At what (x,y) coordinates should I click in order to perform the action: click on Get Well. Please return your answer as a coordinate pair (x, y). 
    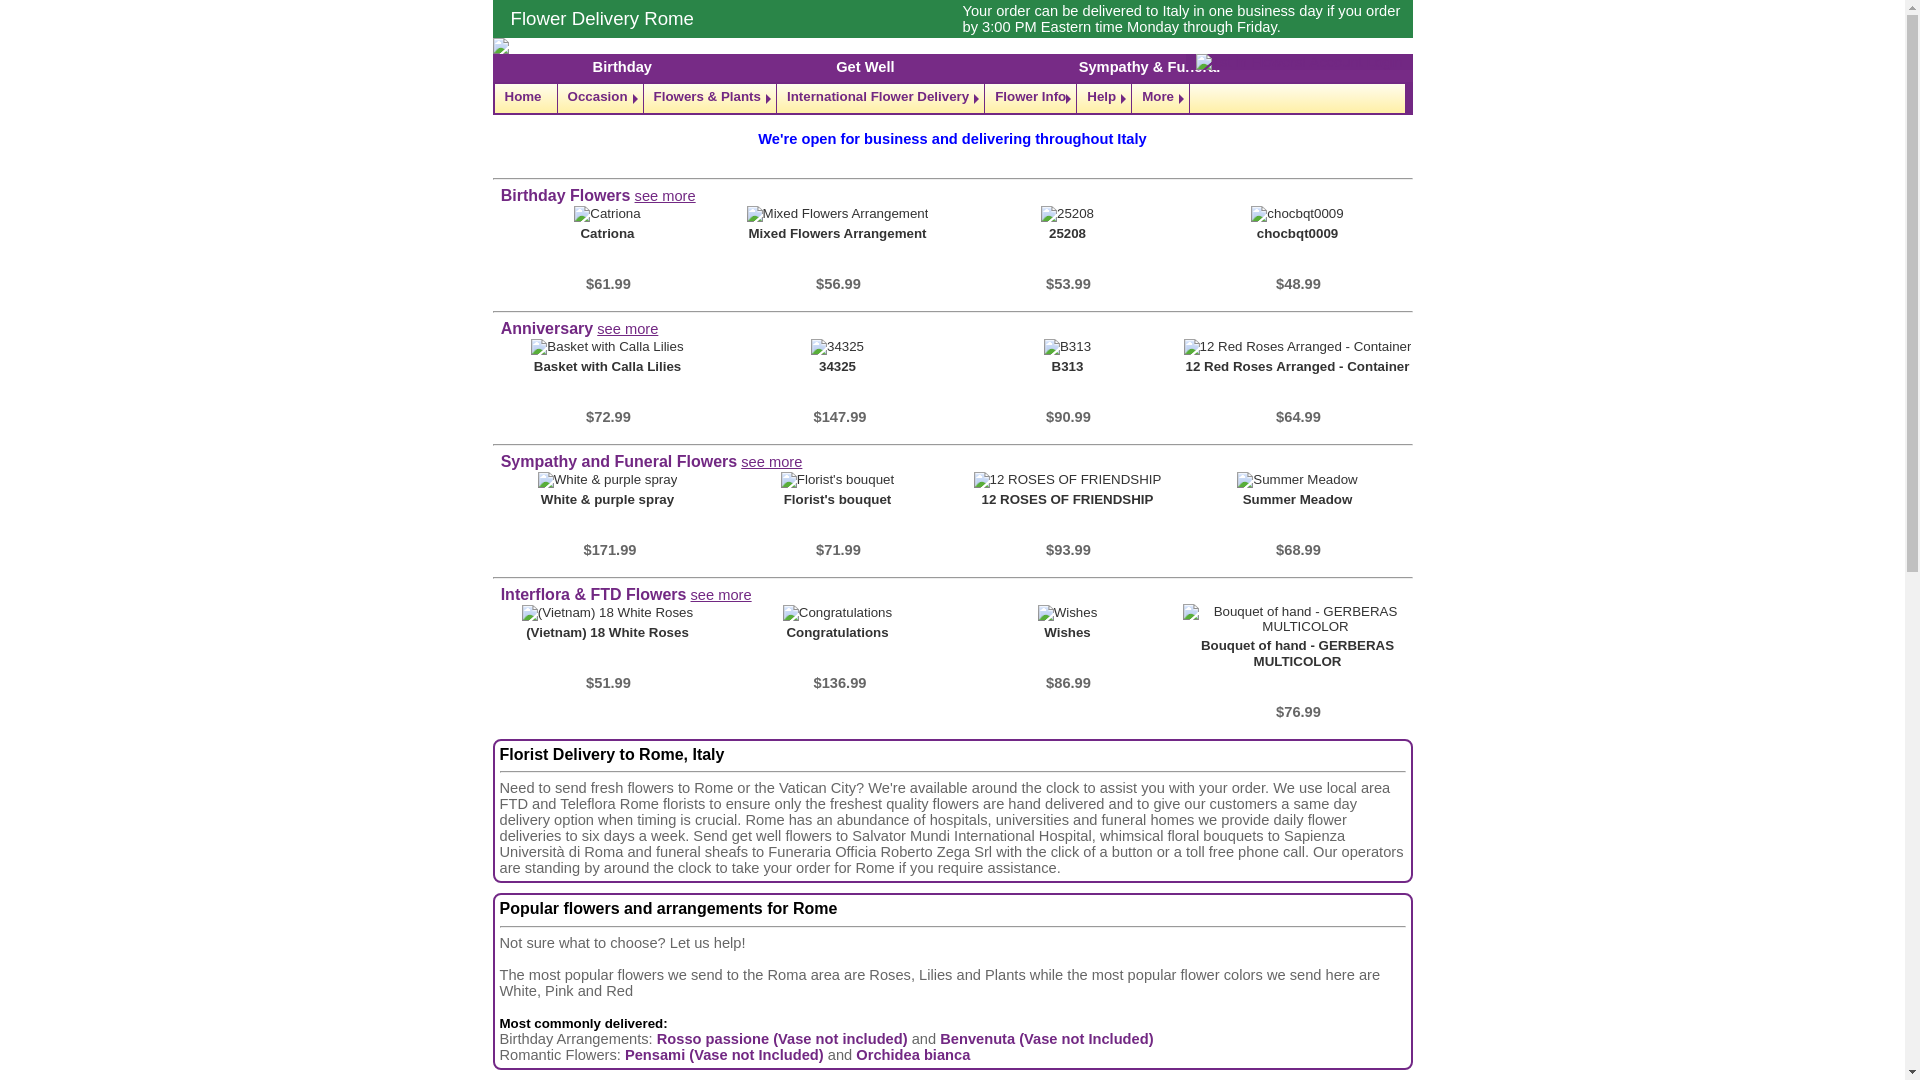
    Looking at the image, I should click on (864, 66).